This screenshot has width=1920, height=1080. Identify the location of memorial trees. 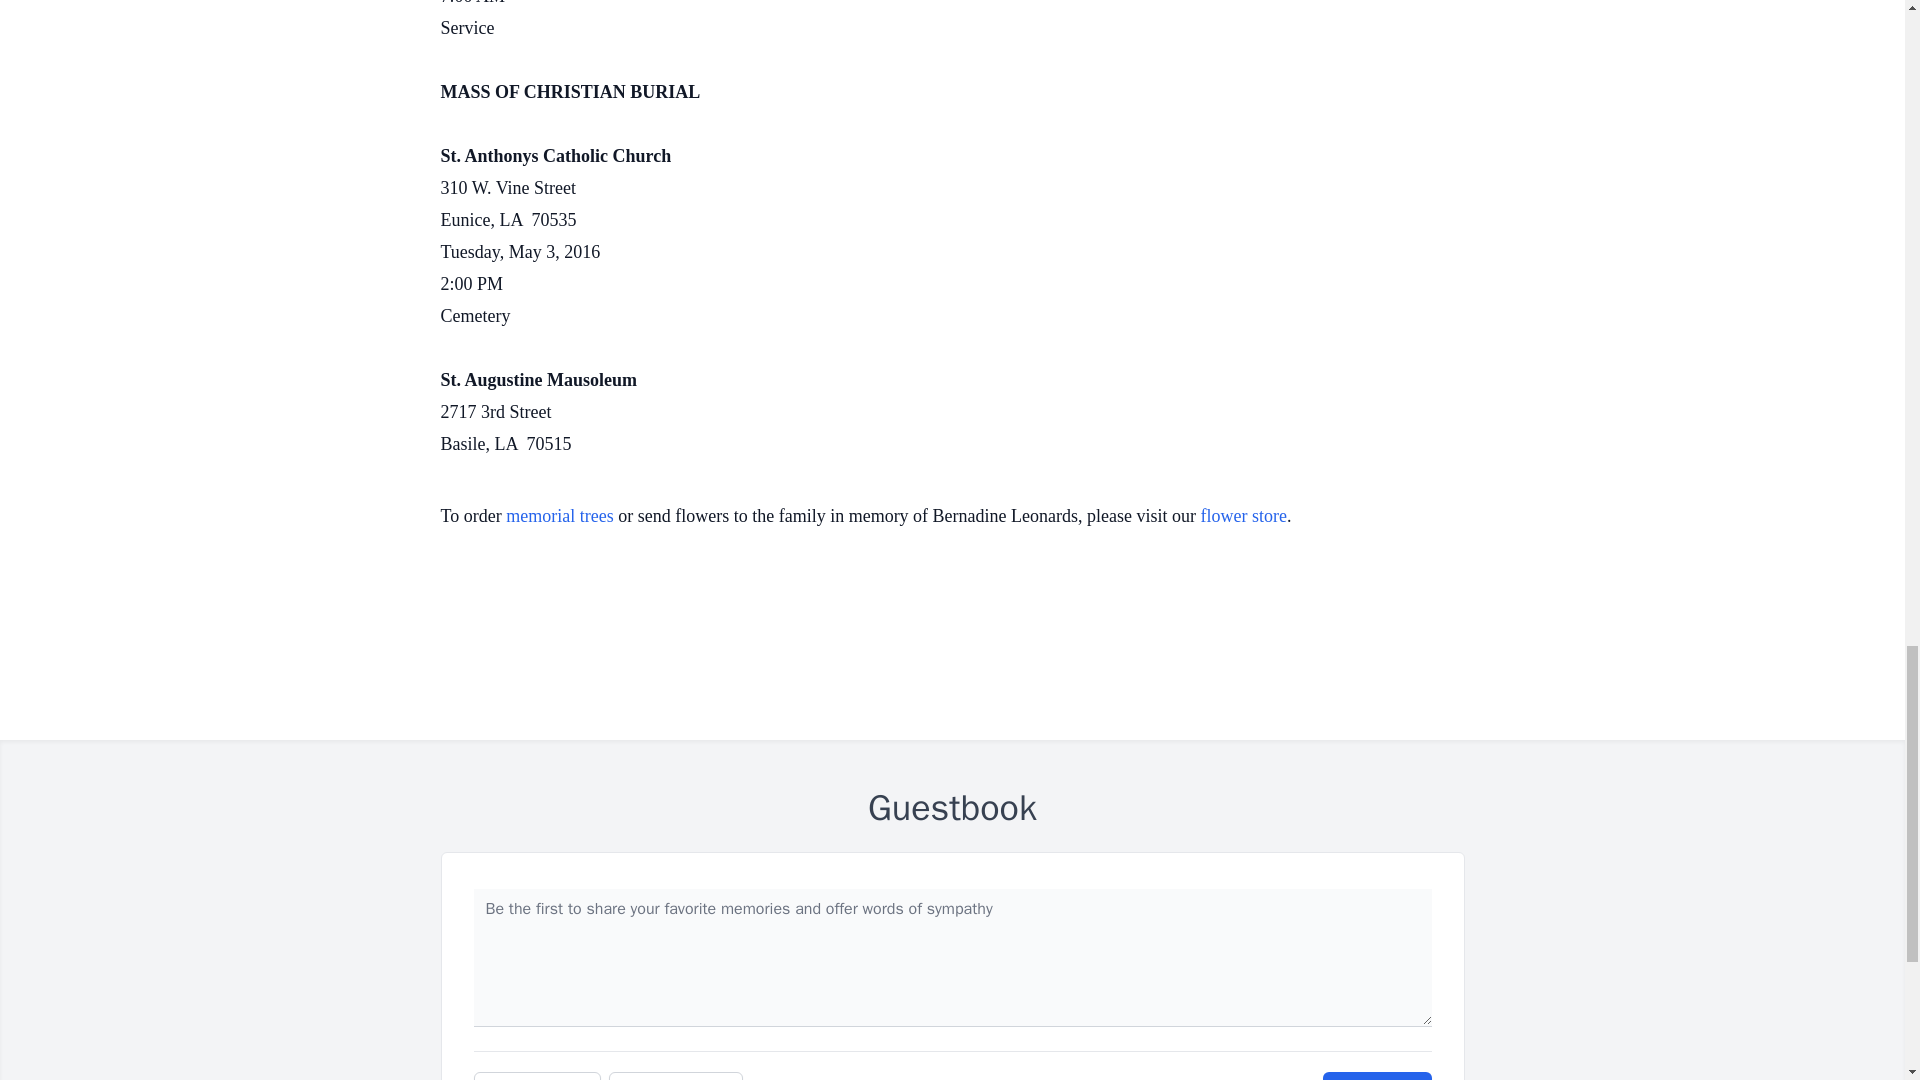
(559, 516).